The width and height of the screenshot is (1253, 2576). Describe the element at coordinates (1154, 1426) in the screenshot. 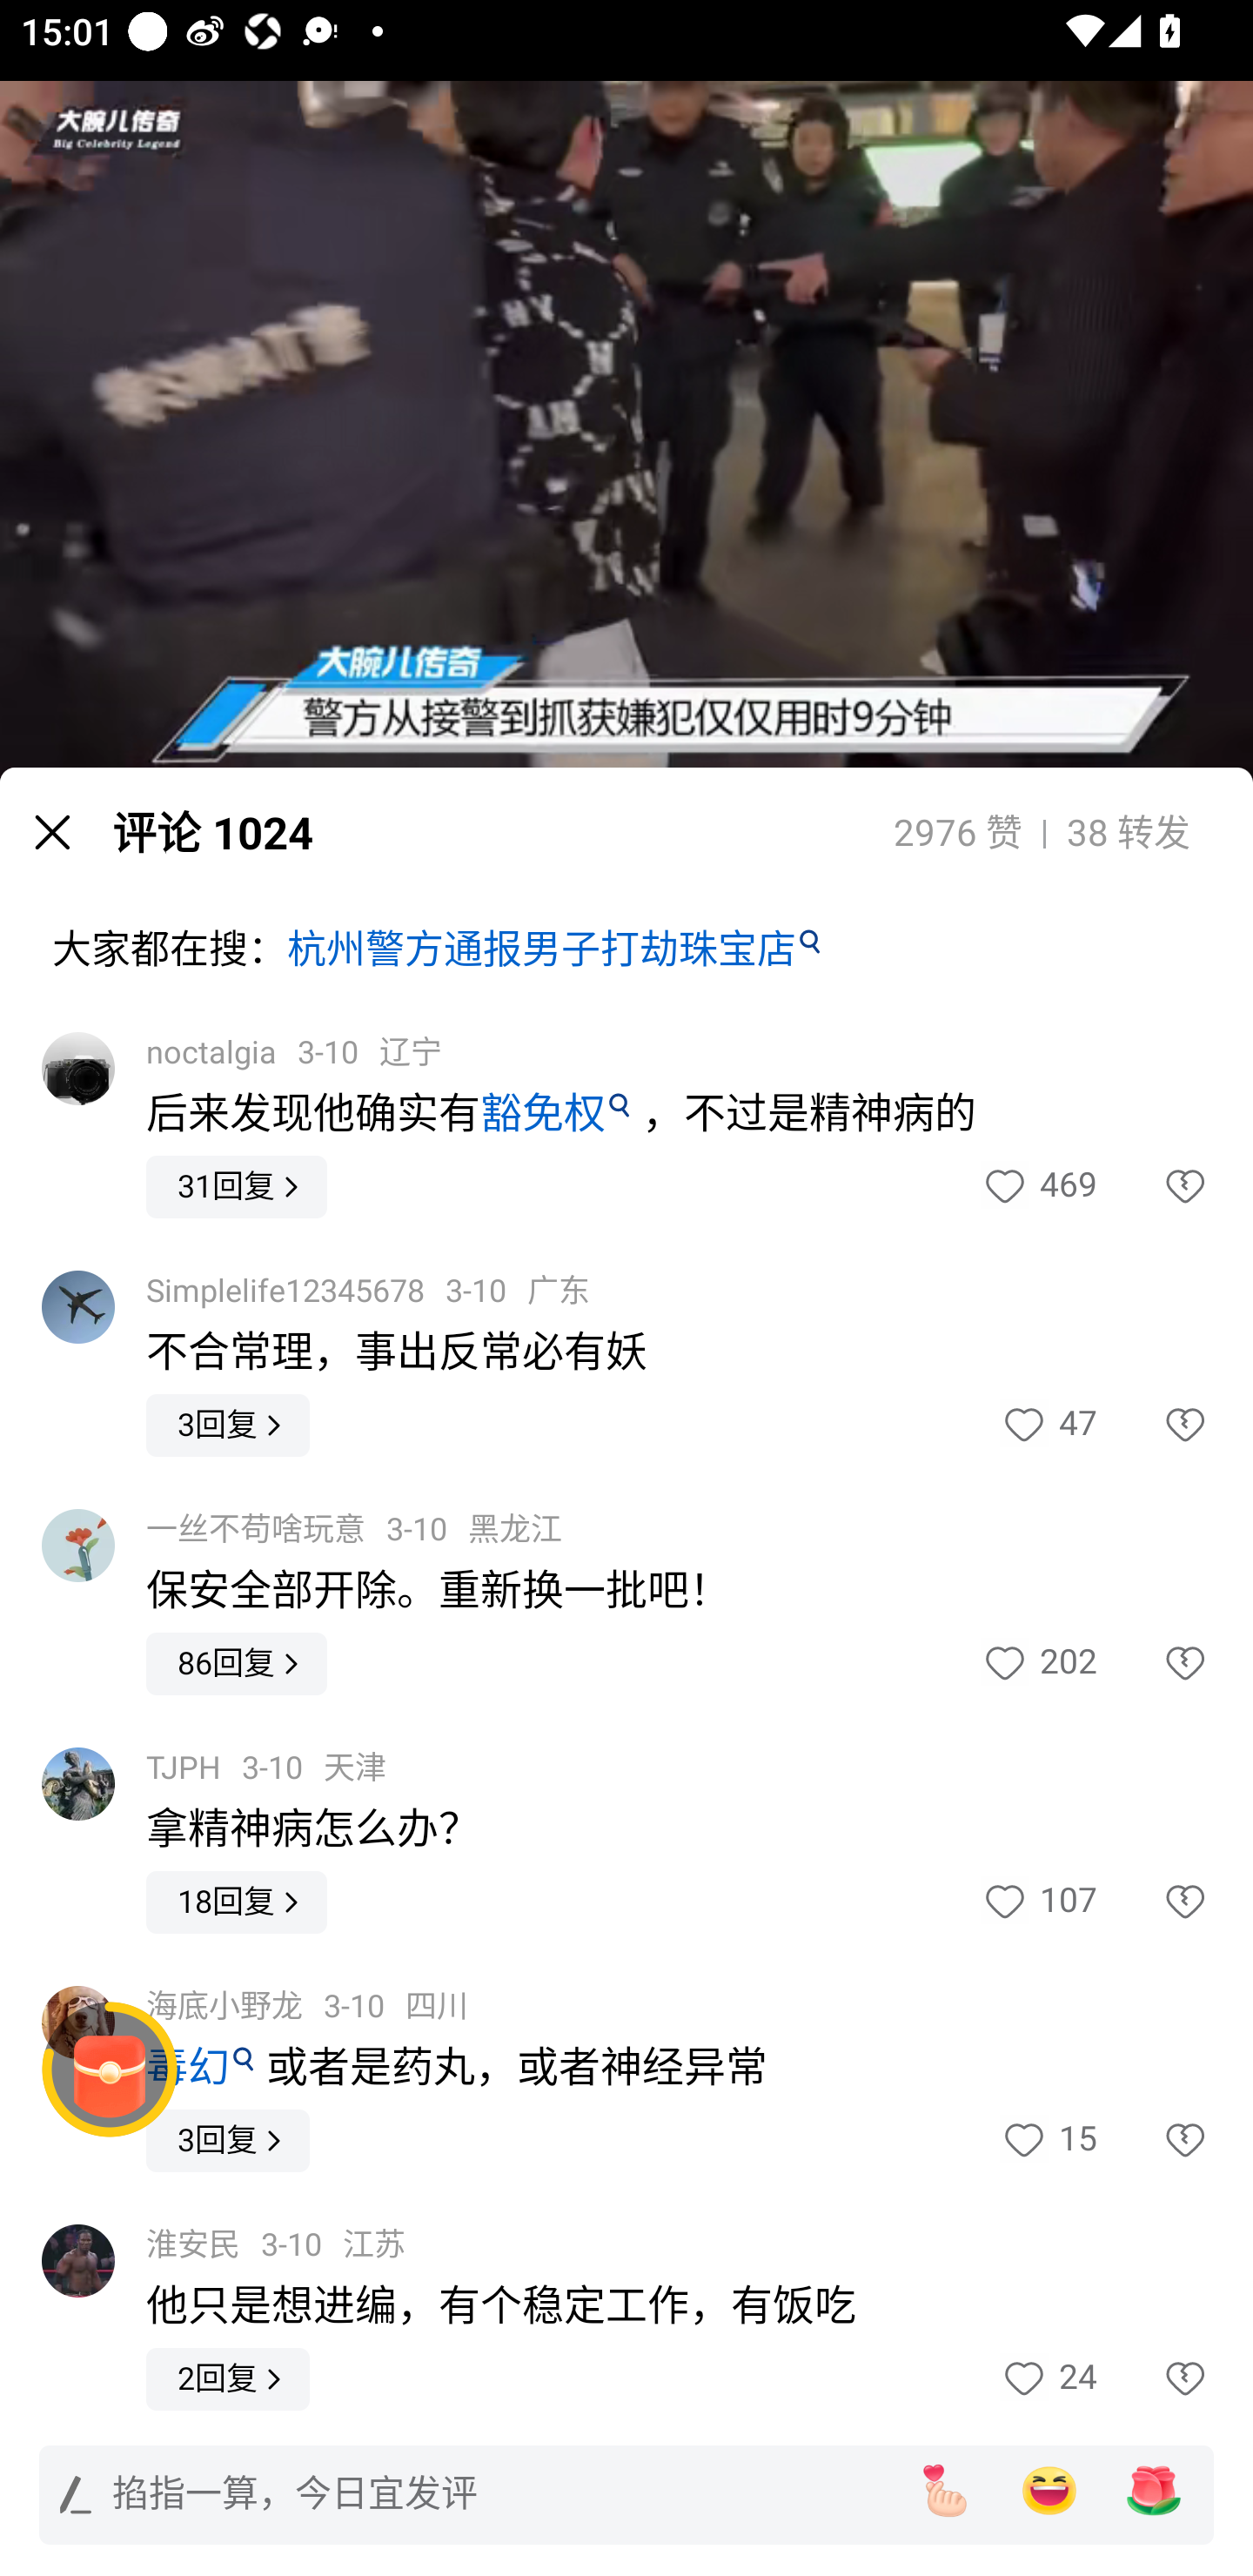

I see `踩` at that location.